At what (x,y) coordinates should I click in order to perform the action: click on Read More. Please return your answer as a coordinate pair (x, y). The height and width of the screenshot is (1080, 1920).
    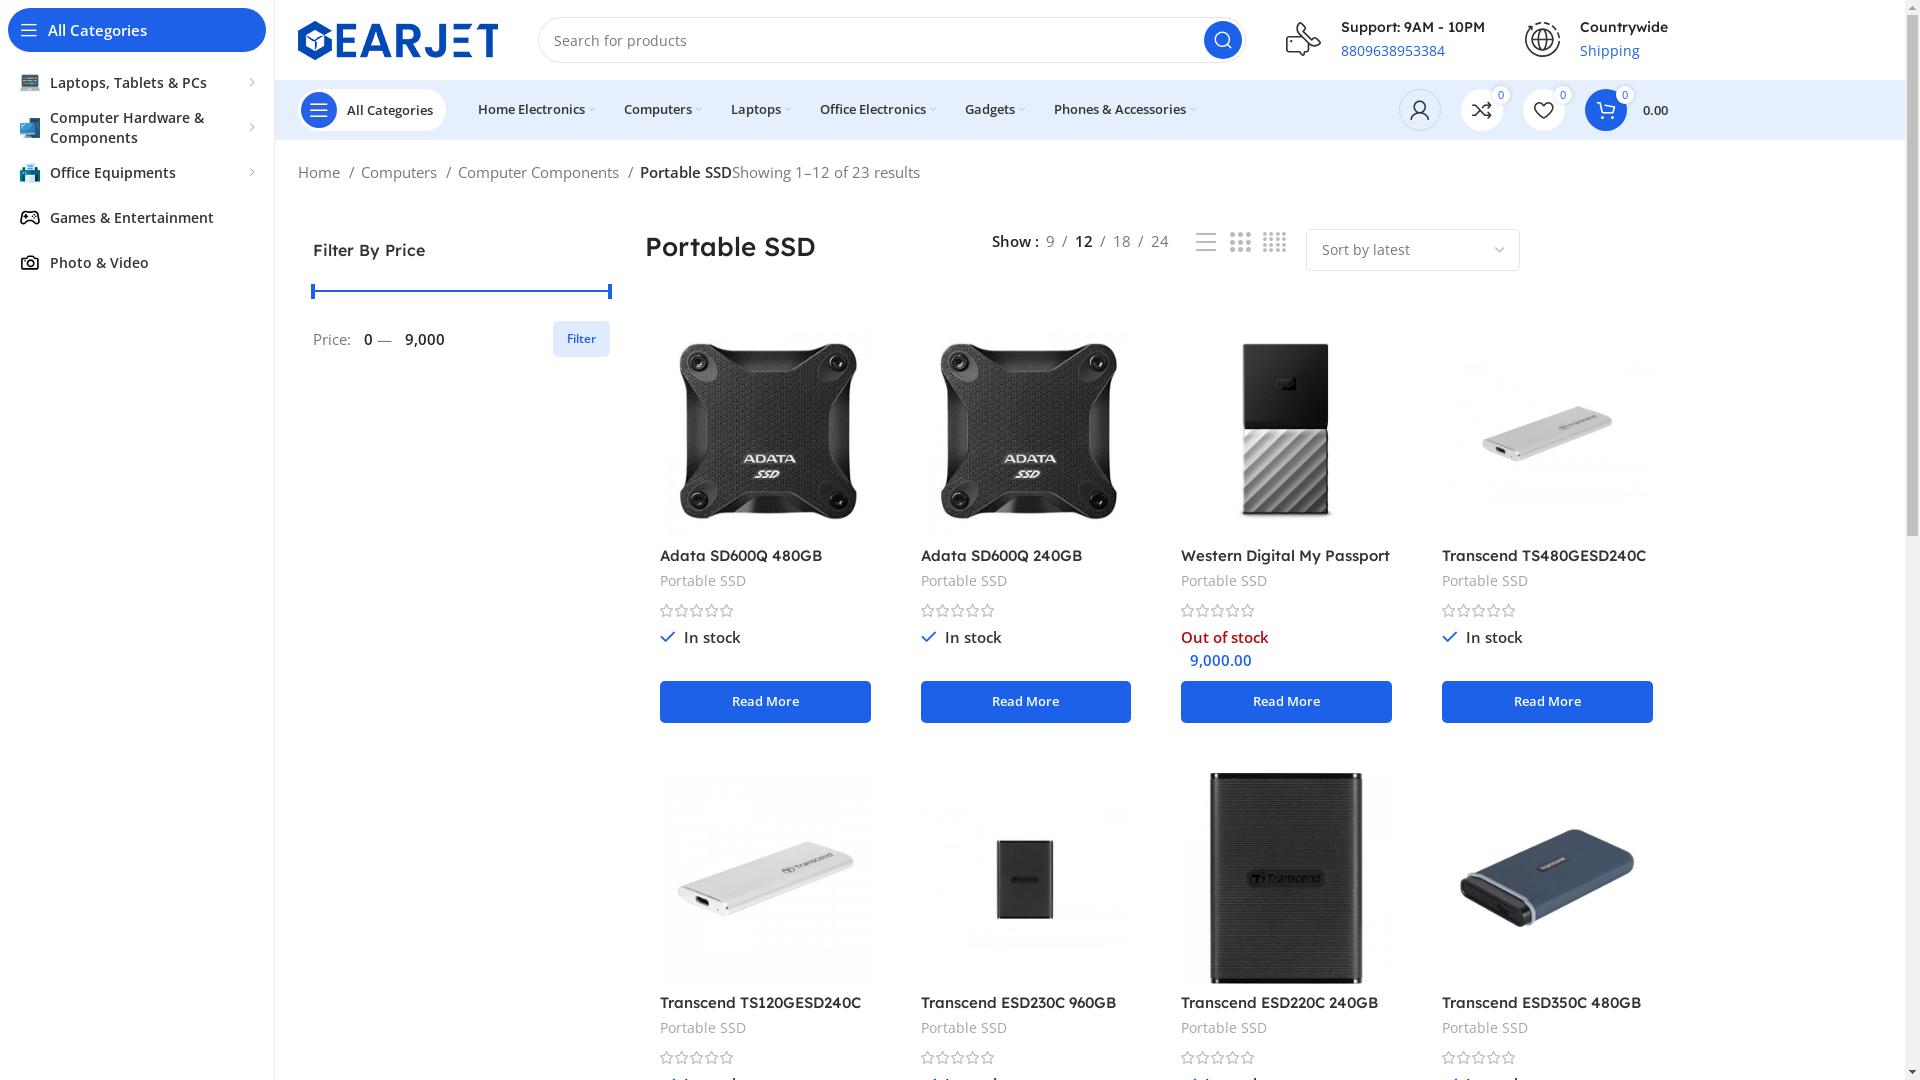
    Looking at the image, I should click on (1286, 702).